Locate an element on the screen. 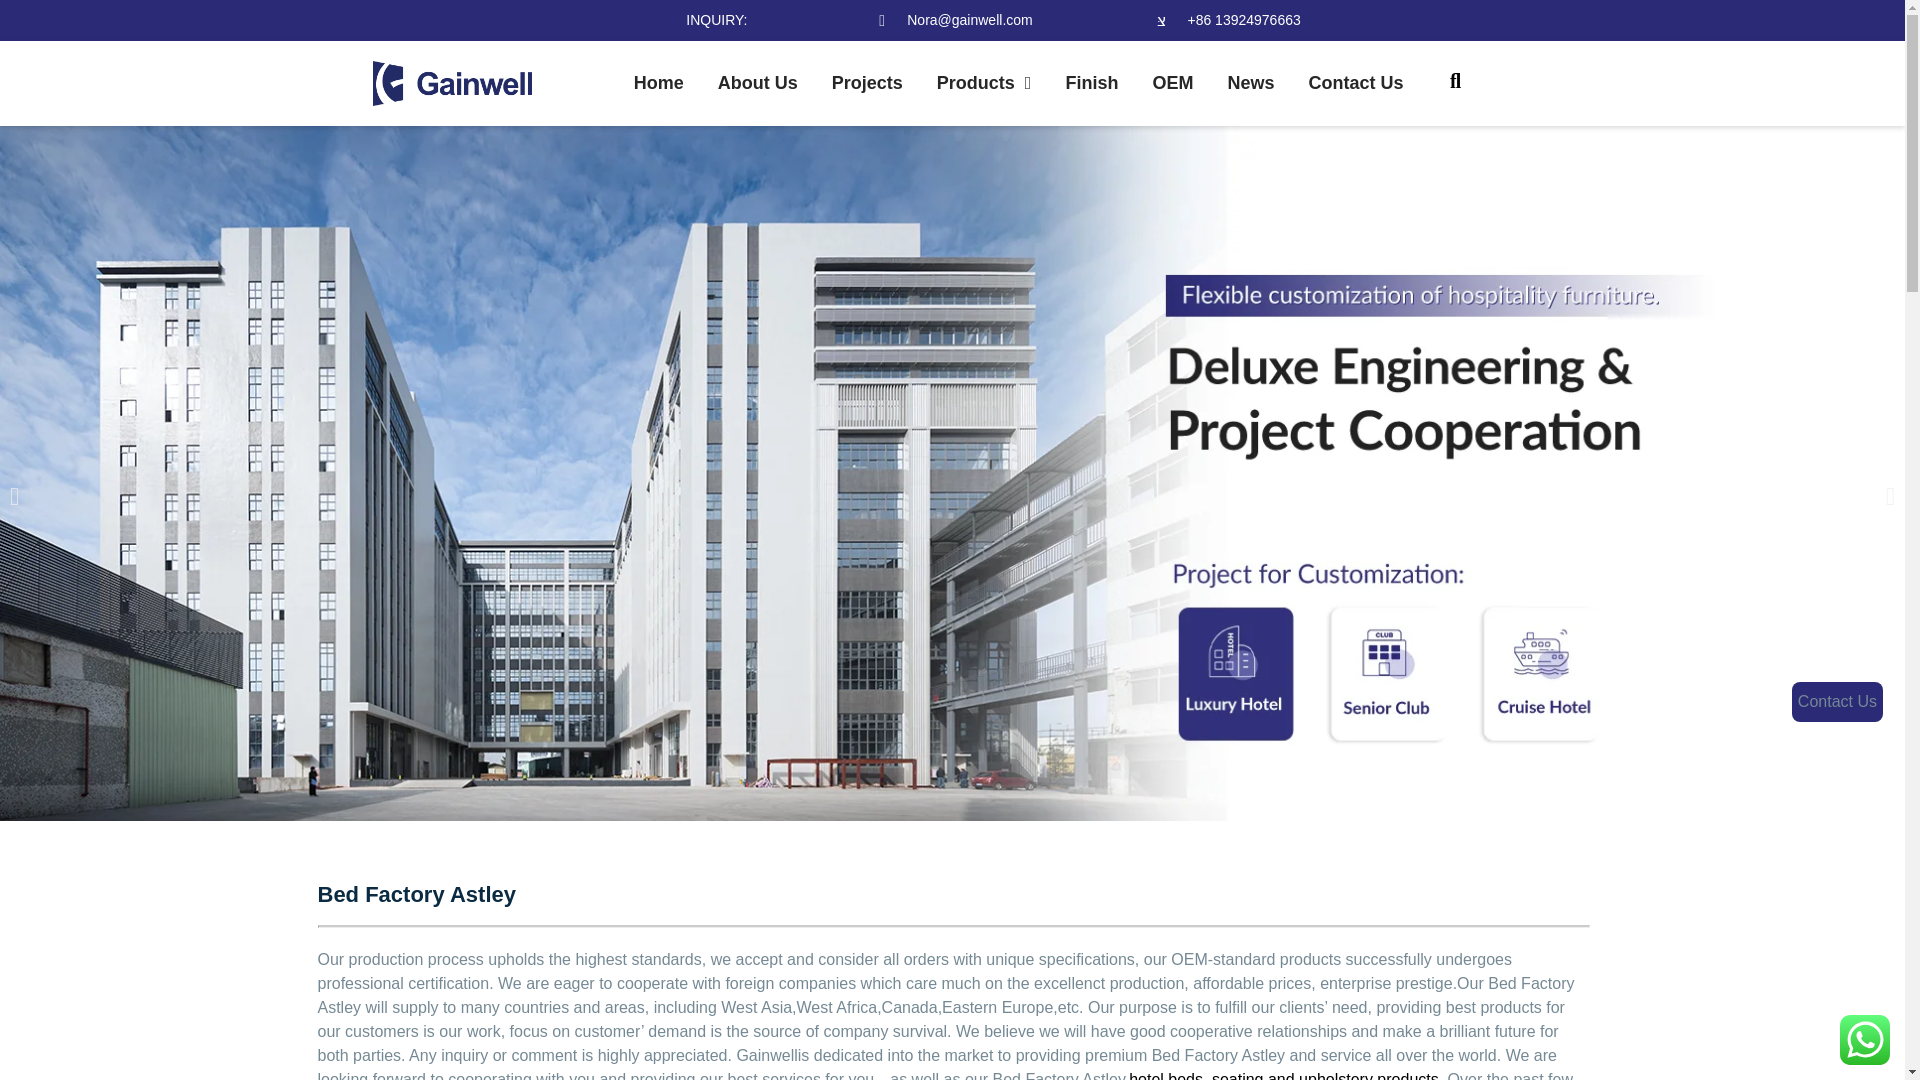  seating and upholstery products is located at coordinates (1324, 1076).